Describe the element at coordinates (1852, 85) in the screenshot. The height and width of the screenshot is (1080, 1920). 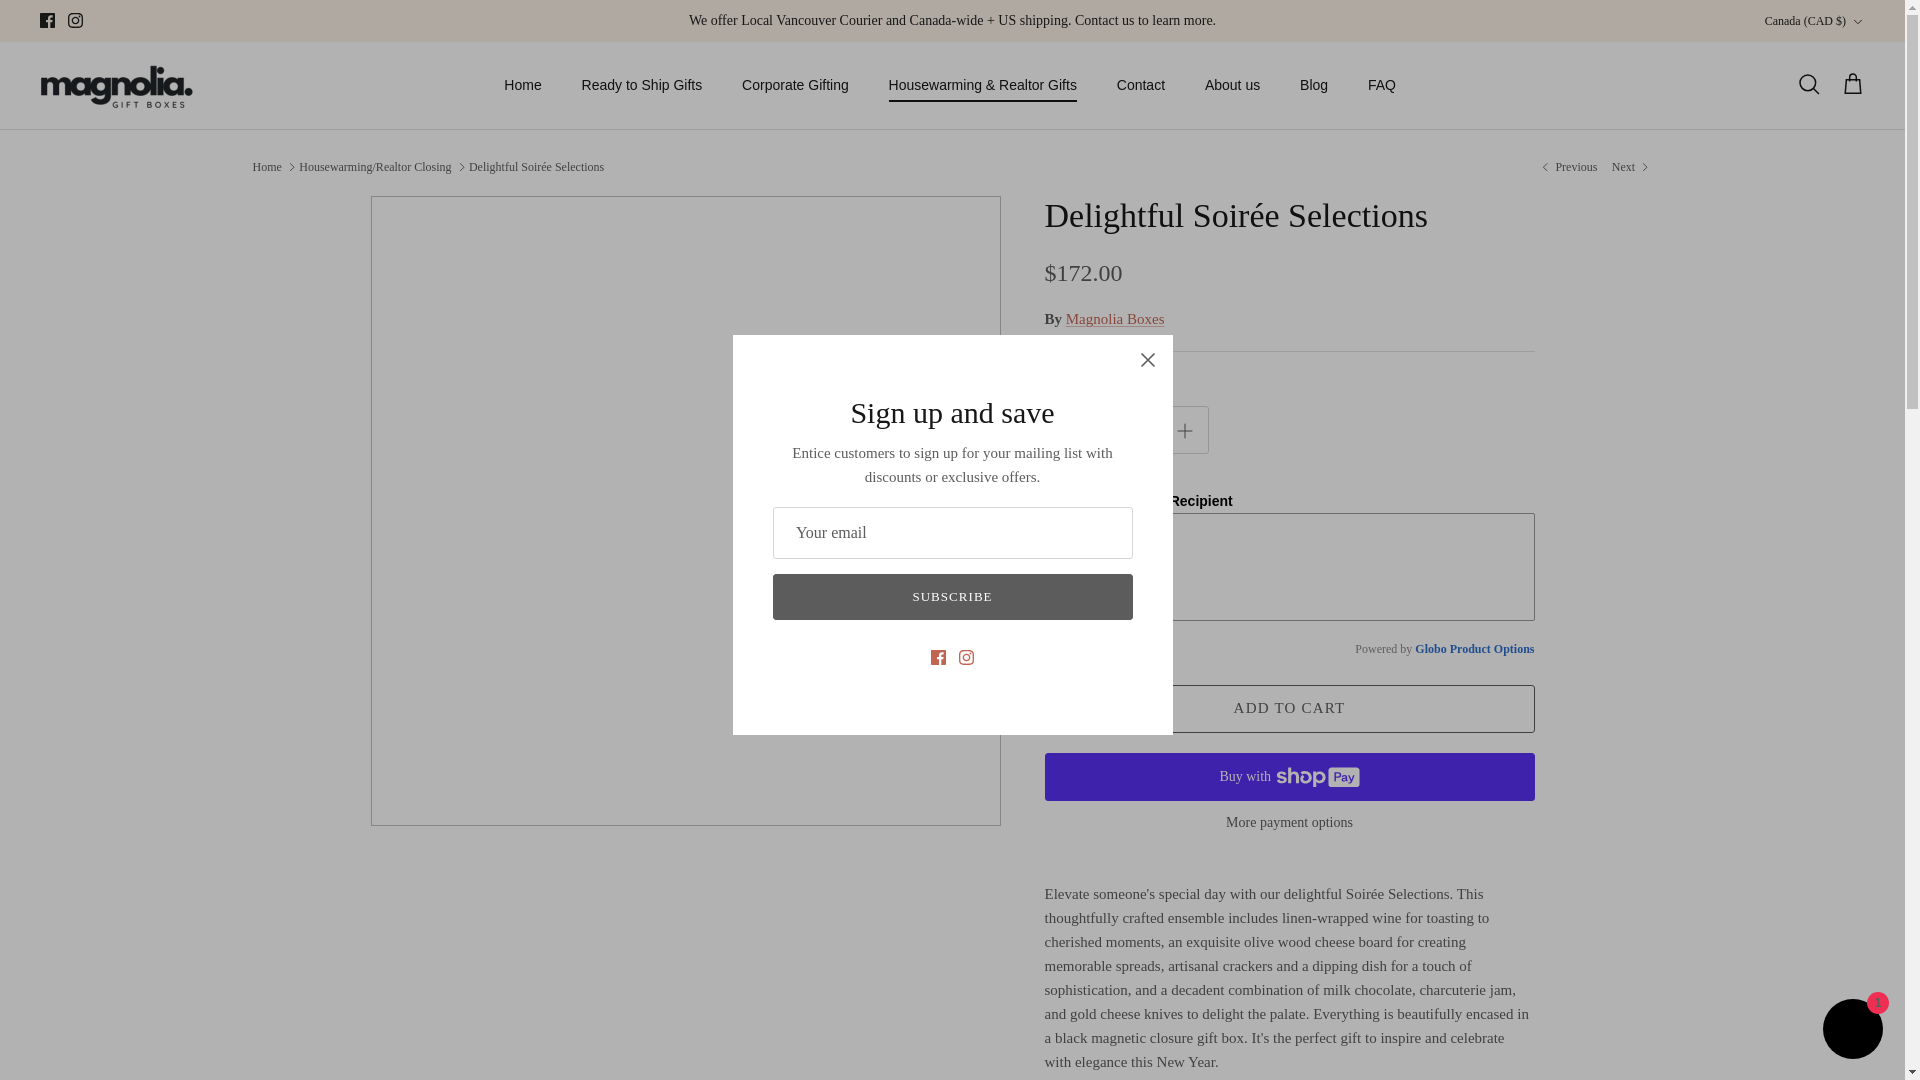
I see `Cart` at that location.